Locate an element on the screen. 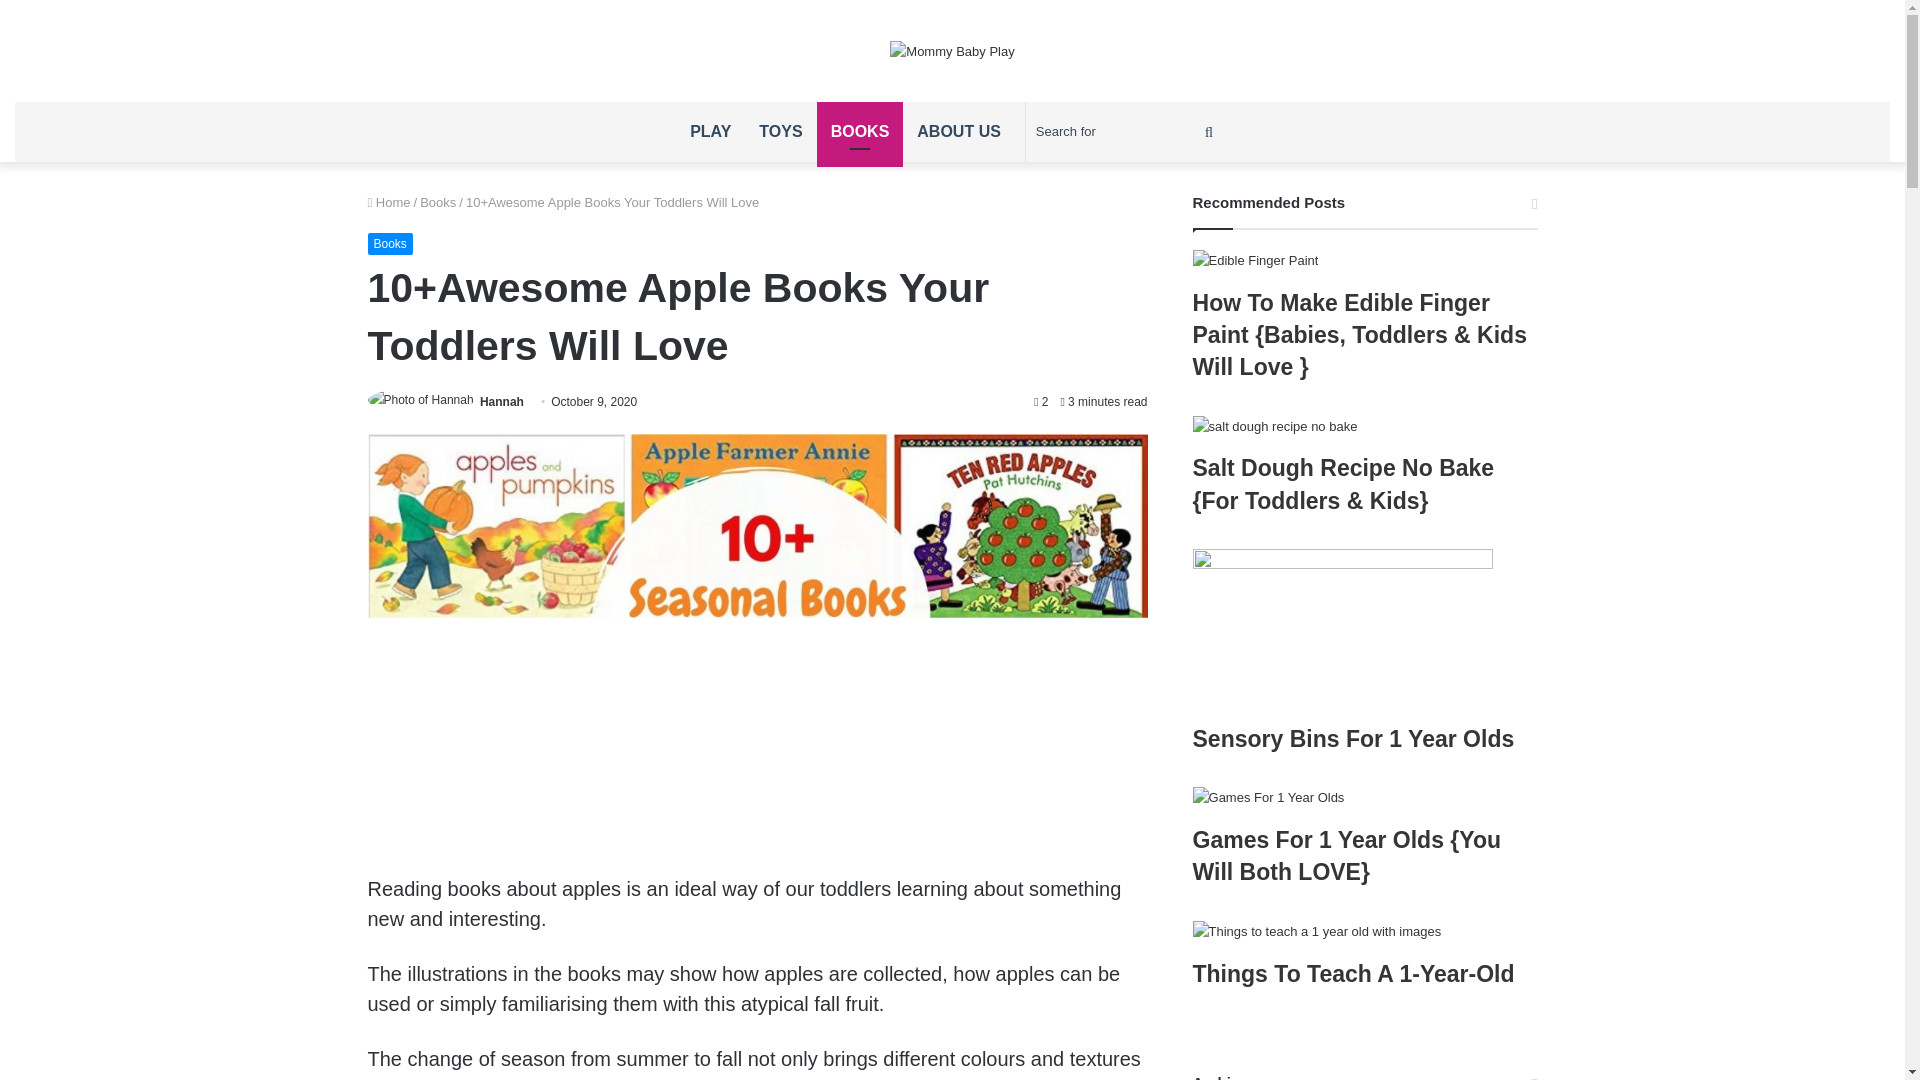 Image resolution: width=1920 pixels, height=1080 pixels. Hannah is located at coordinates (502, 402).